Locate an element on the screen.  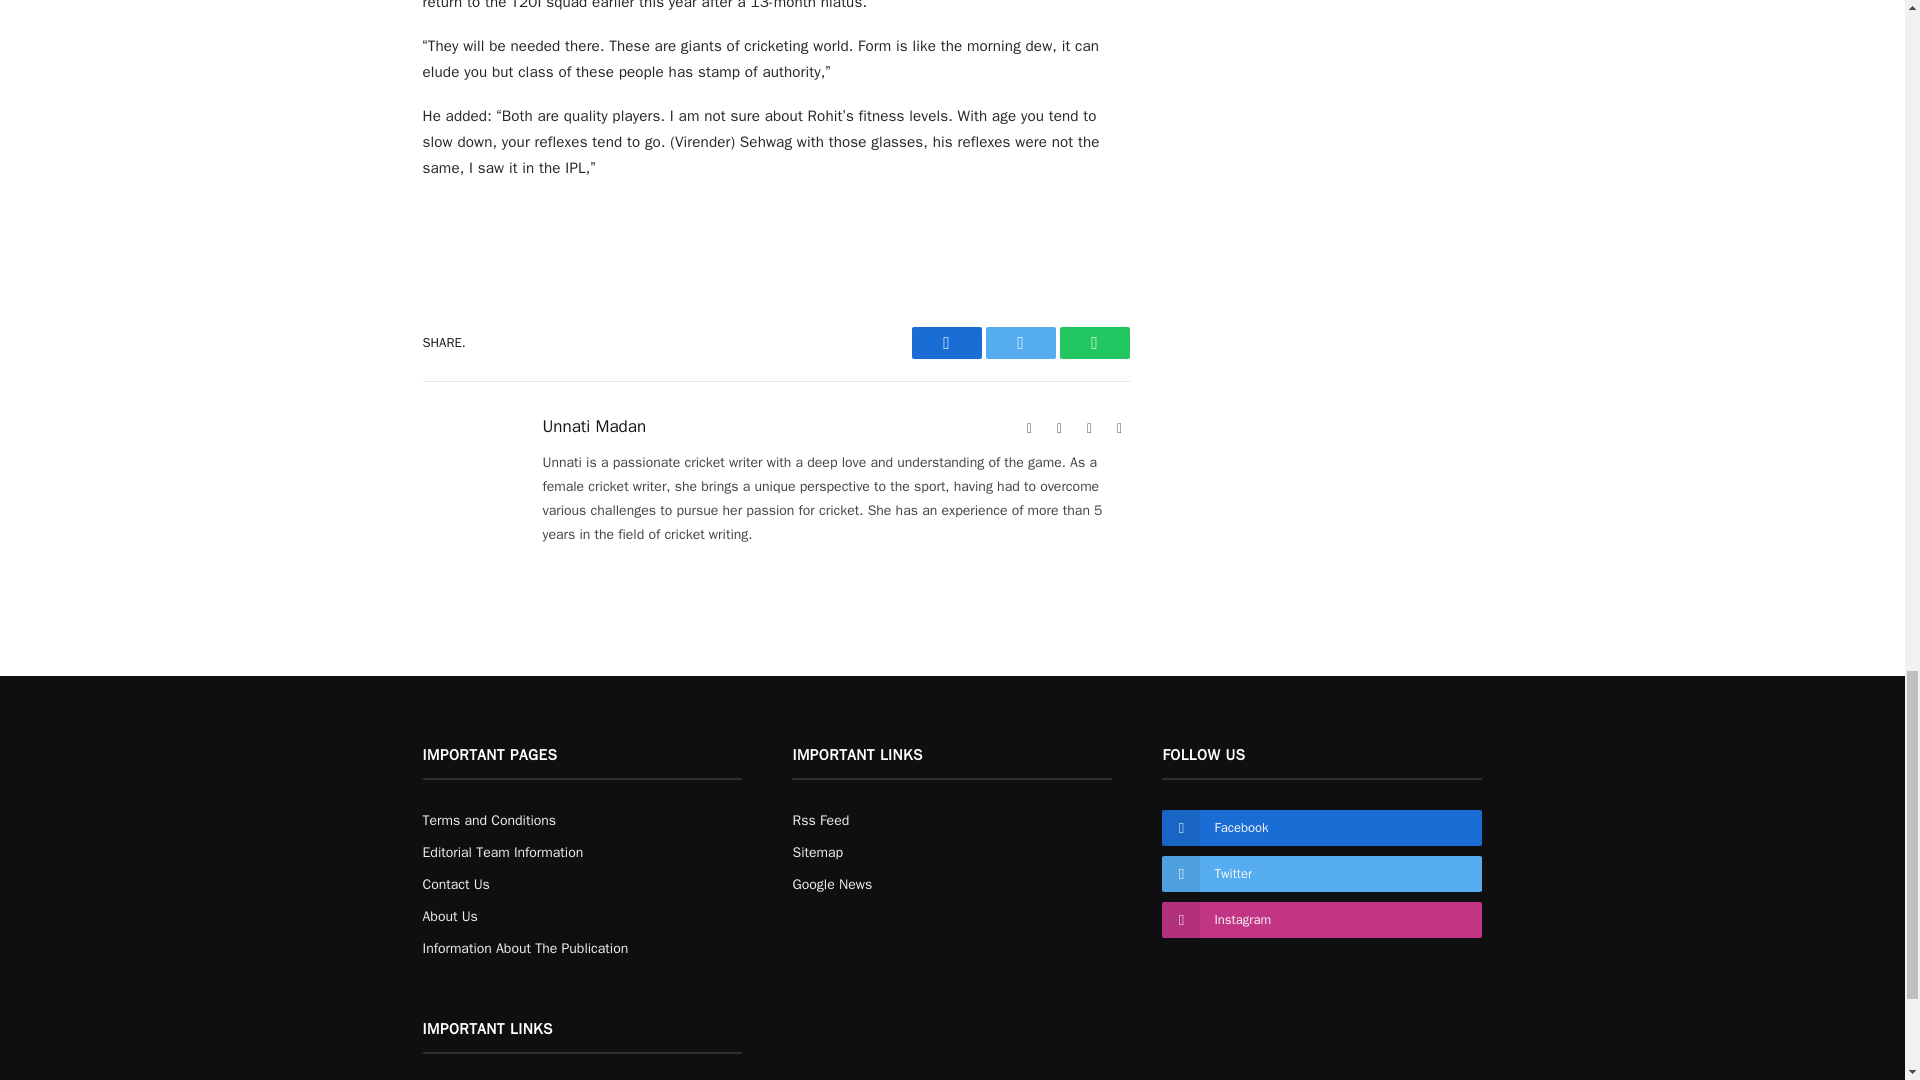
Share on Facebook is located at coordinates (946, 342).